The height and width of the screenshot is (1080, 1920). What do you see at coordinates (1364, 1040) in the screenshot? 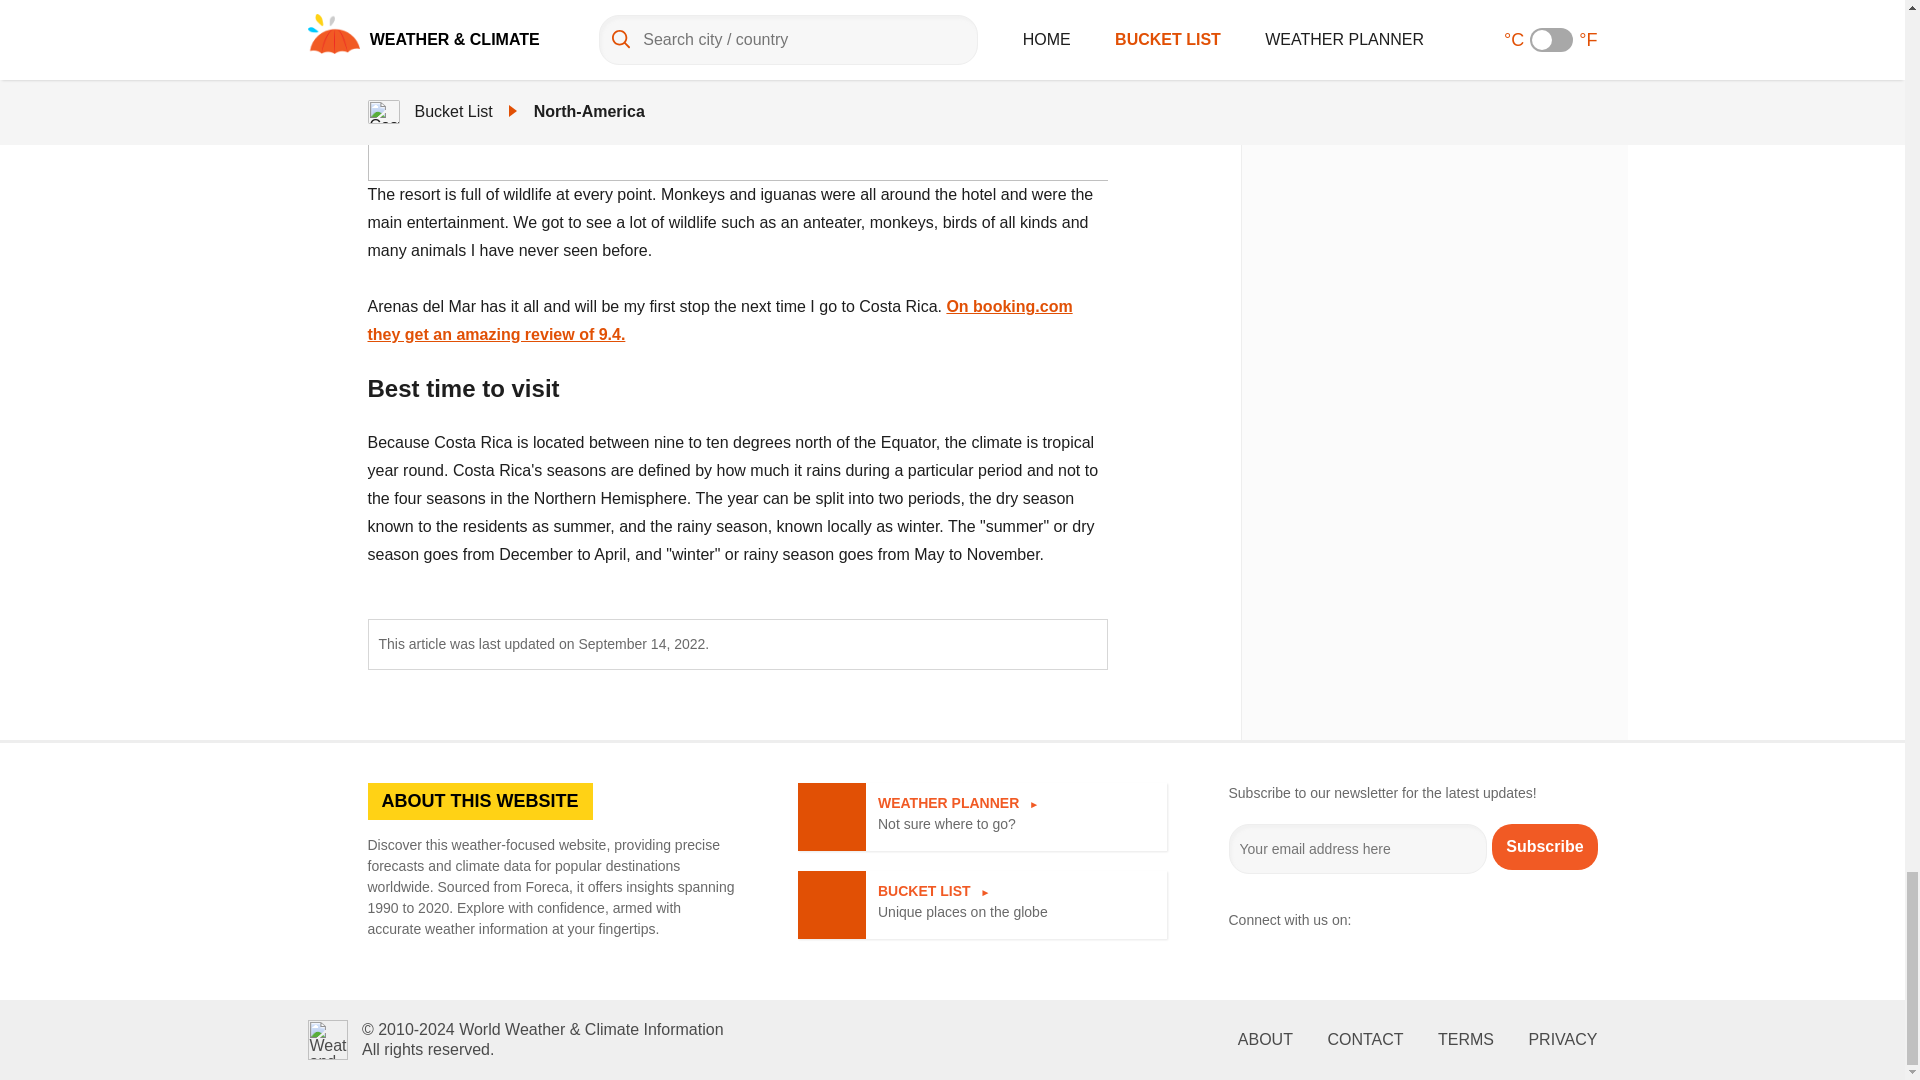
I see `Facebook` at bounding box center [1364, 1040].